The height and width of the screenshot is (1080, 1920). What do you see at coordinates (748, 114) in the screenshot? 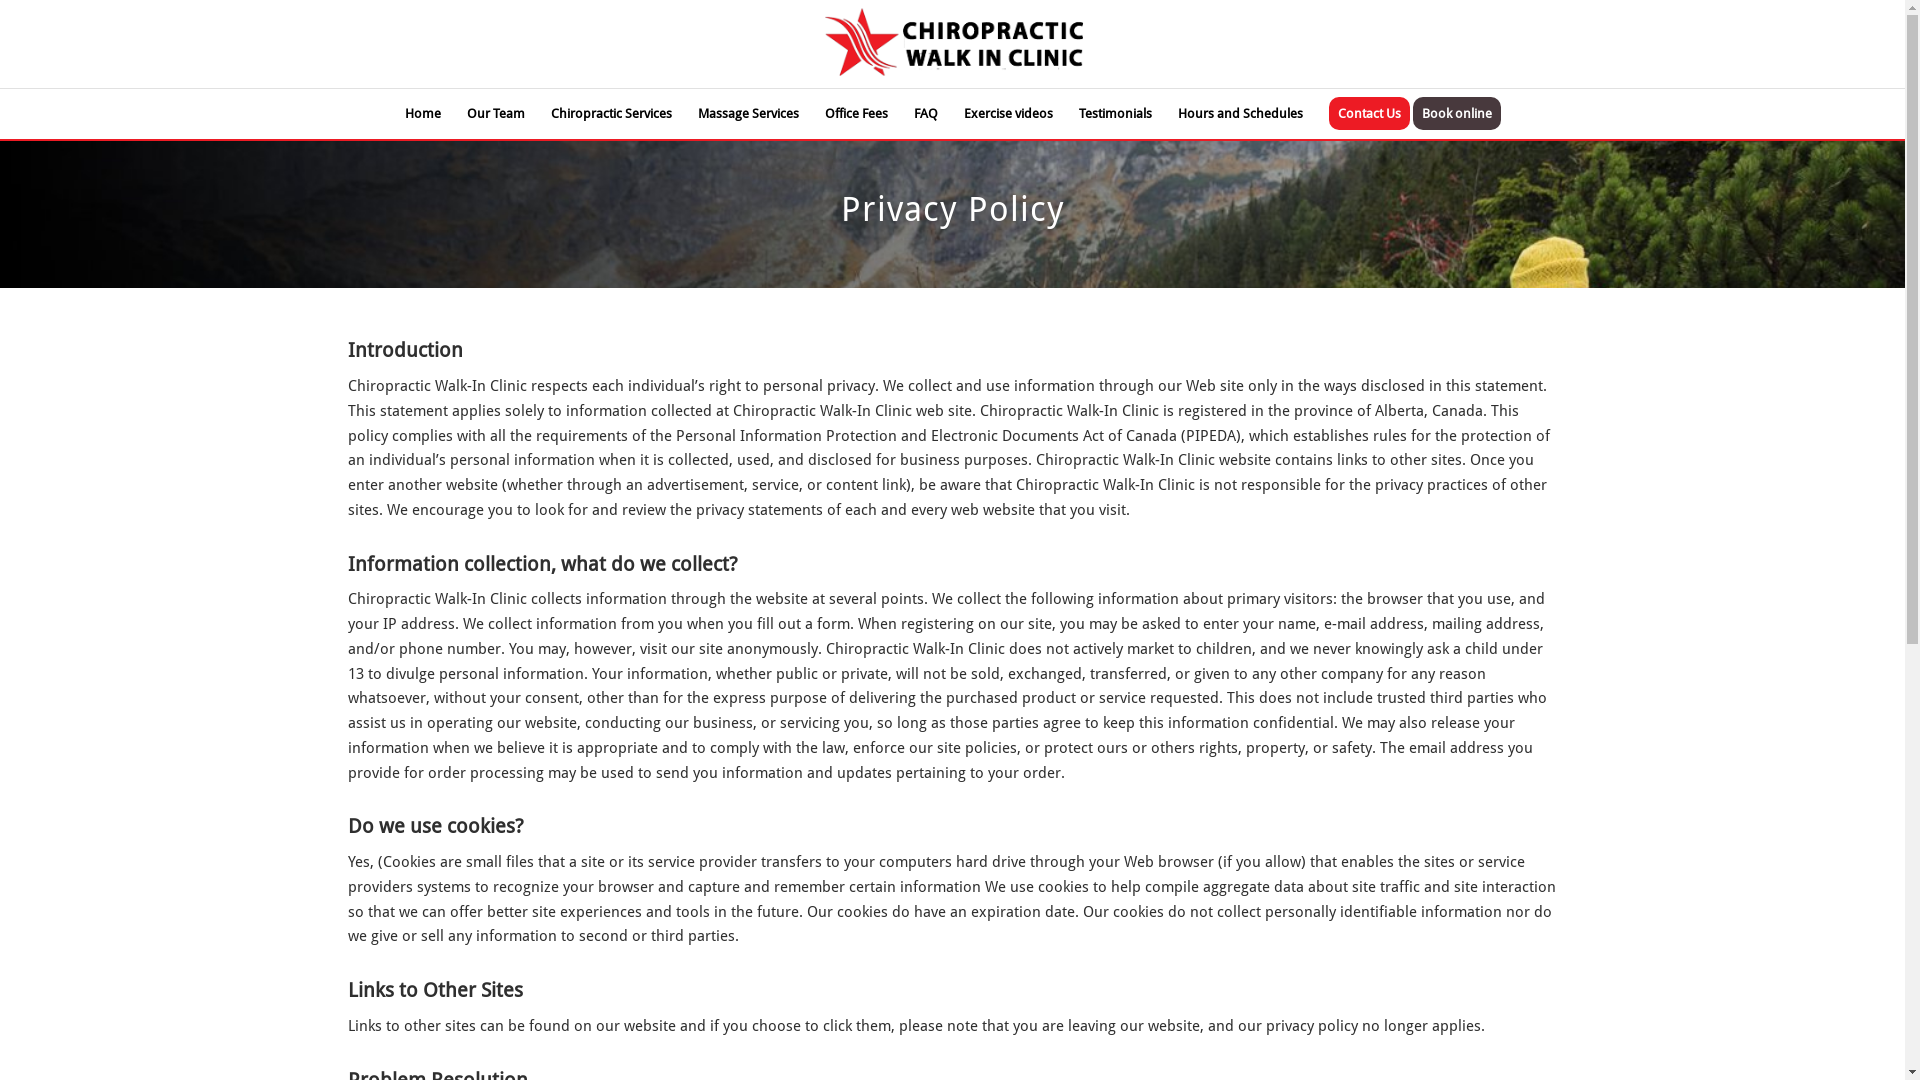
I see `Massage Services` at bounding box center [748, 114].